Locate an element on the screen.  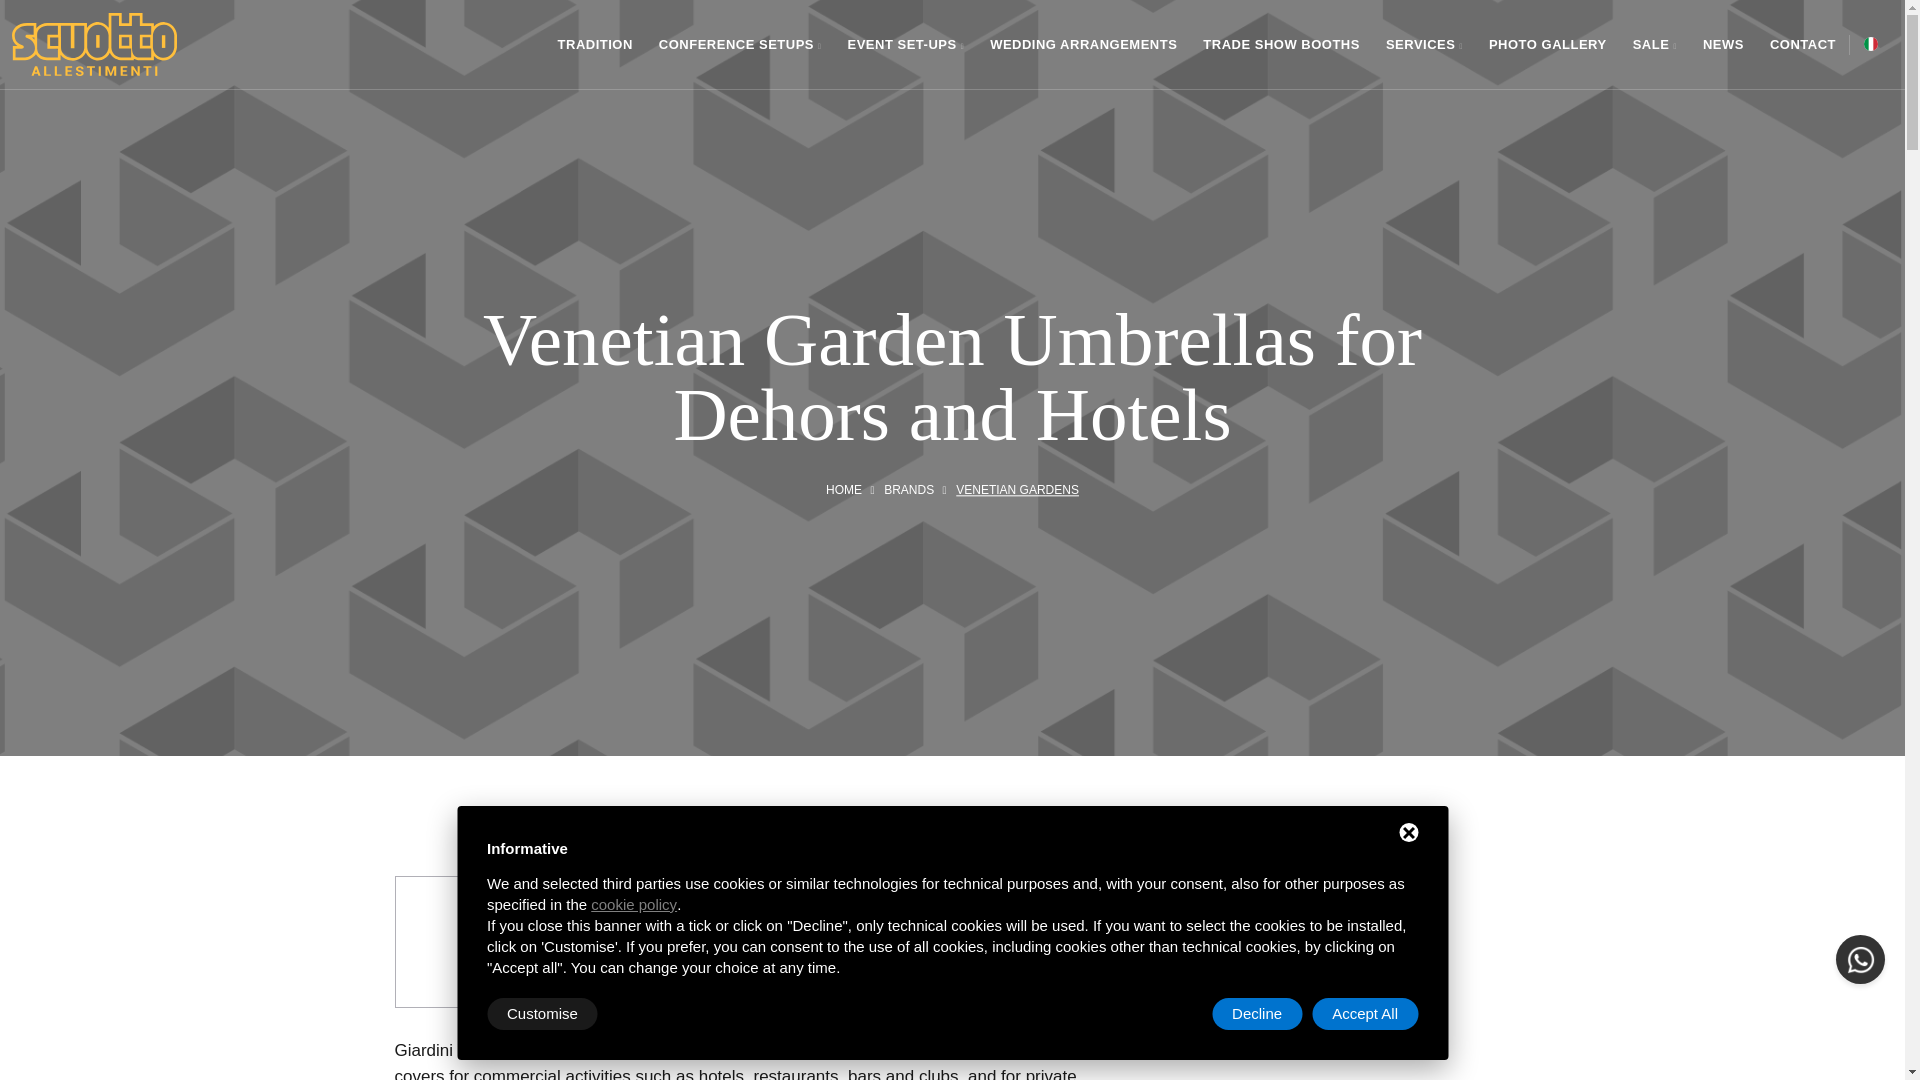
EVENT SET-UPS is located at coordinates (906, 44).